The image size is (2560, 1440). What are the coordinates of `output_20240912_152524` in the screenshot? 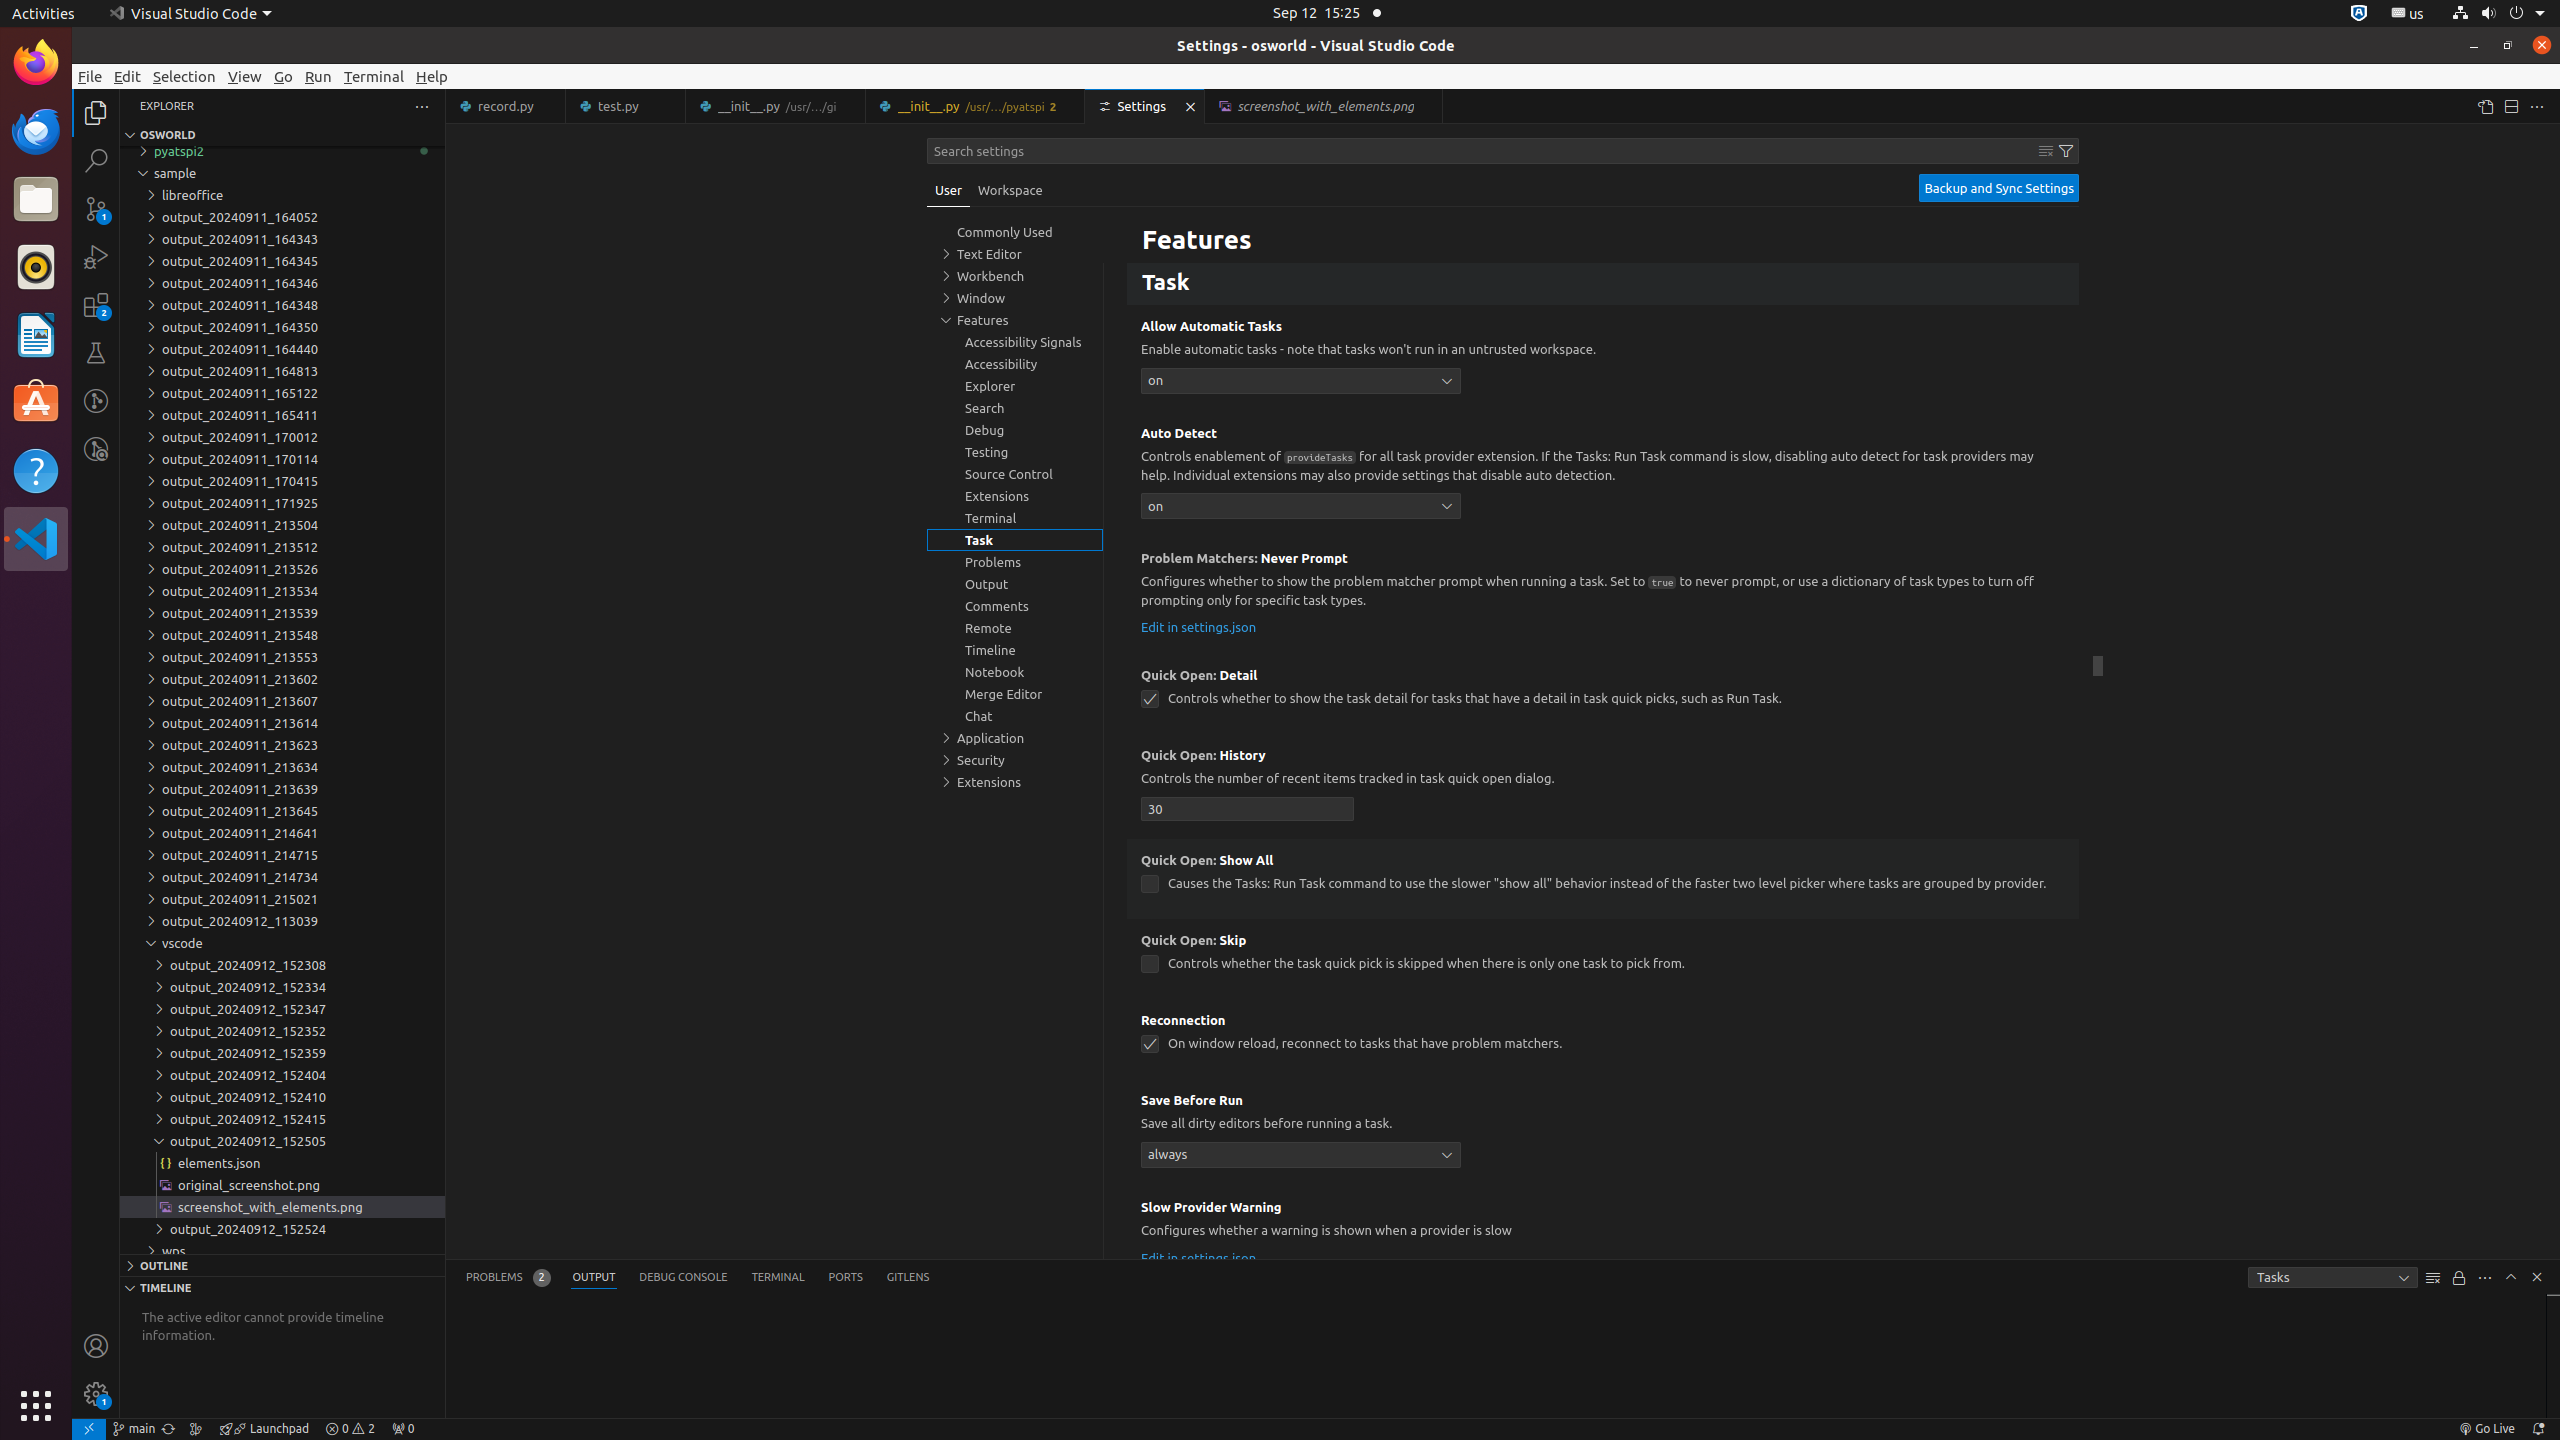 It's located at (282, 1229).